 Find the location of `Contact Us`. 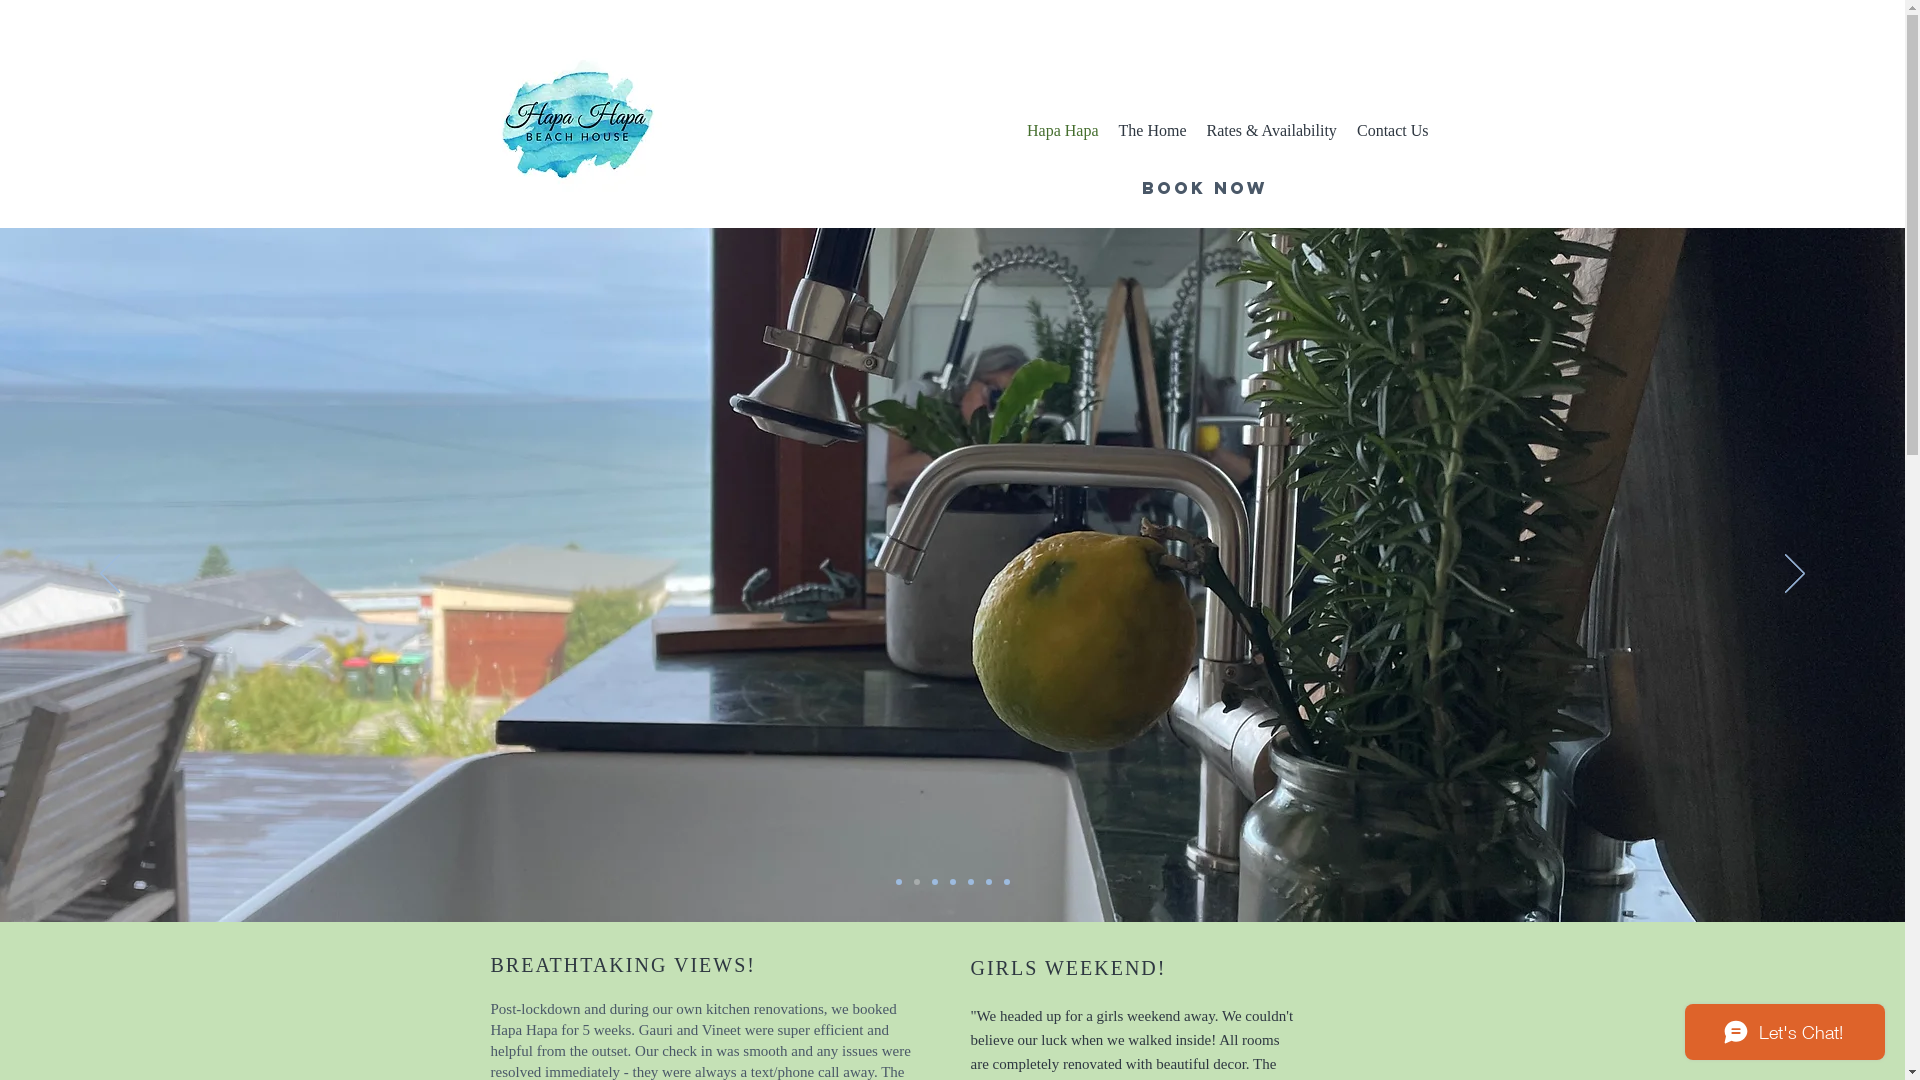

Contact Us is located at coordinates (1392, 130).